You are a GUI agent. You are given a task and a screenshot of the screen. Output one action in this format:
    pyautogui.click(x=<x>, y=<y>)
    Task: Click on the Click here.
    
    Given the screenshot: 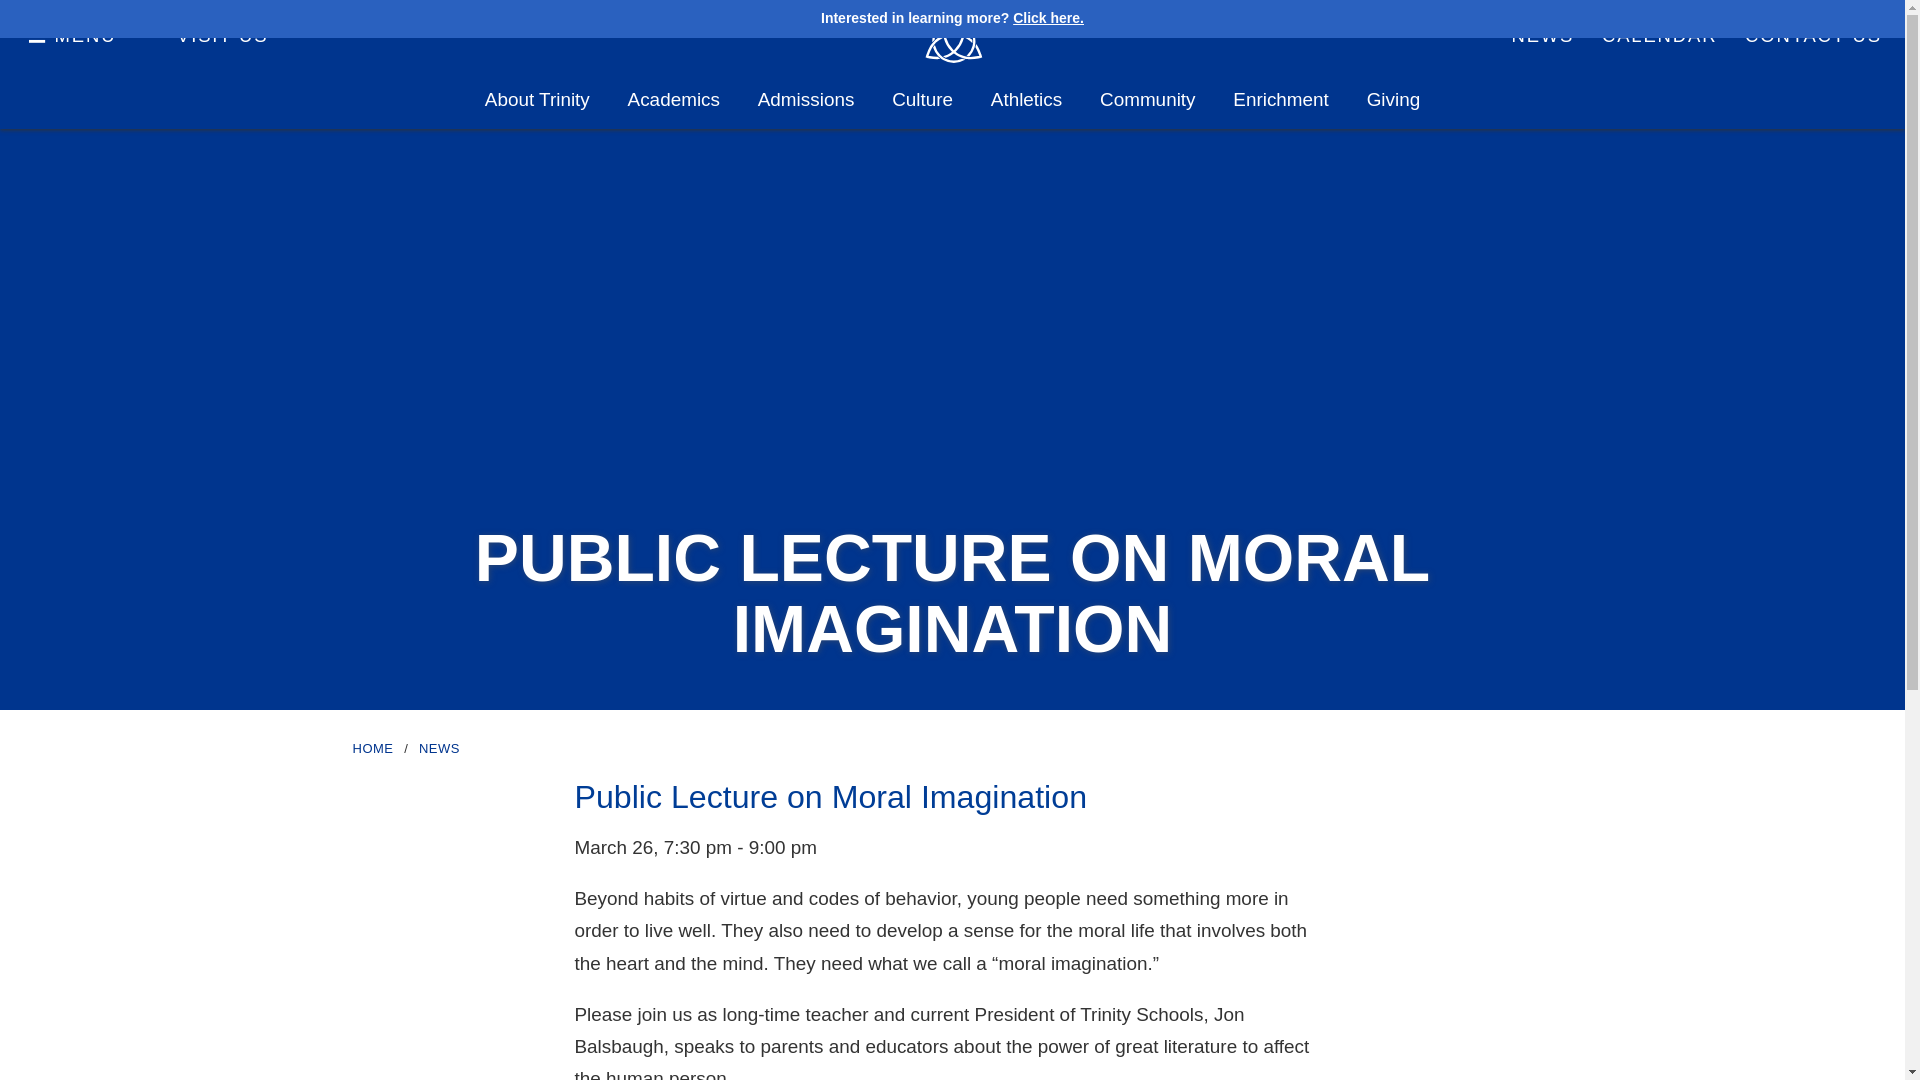 What is the action you would take?
    pyautogui.click(x=1048, y=17)
    